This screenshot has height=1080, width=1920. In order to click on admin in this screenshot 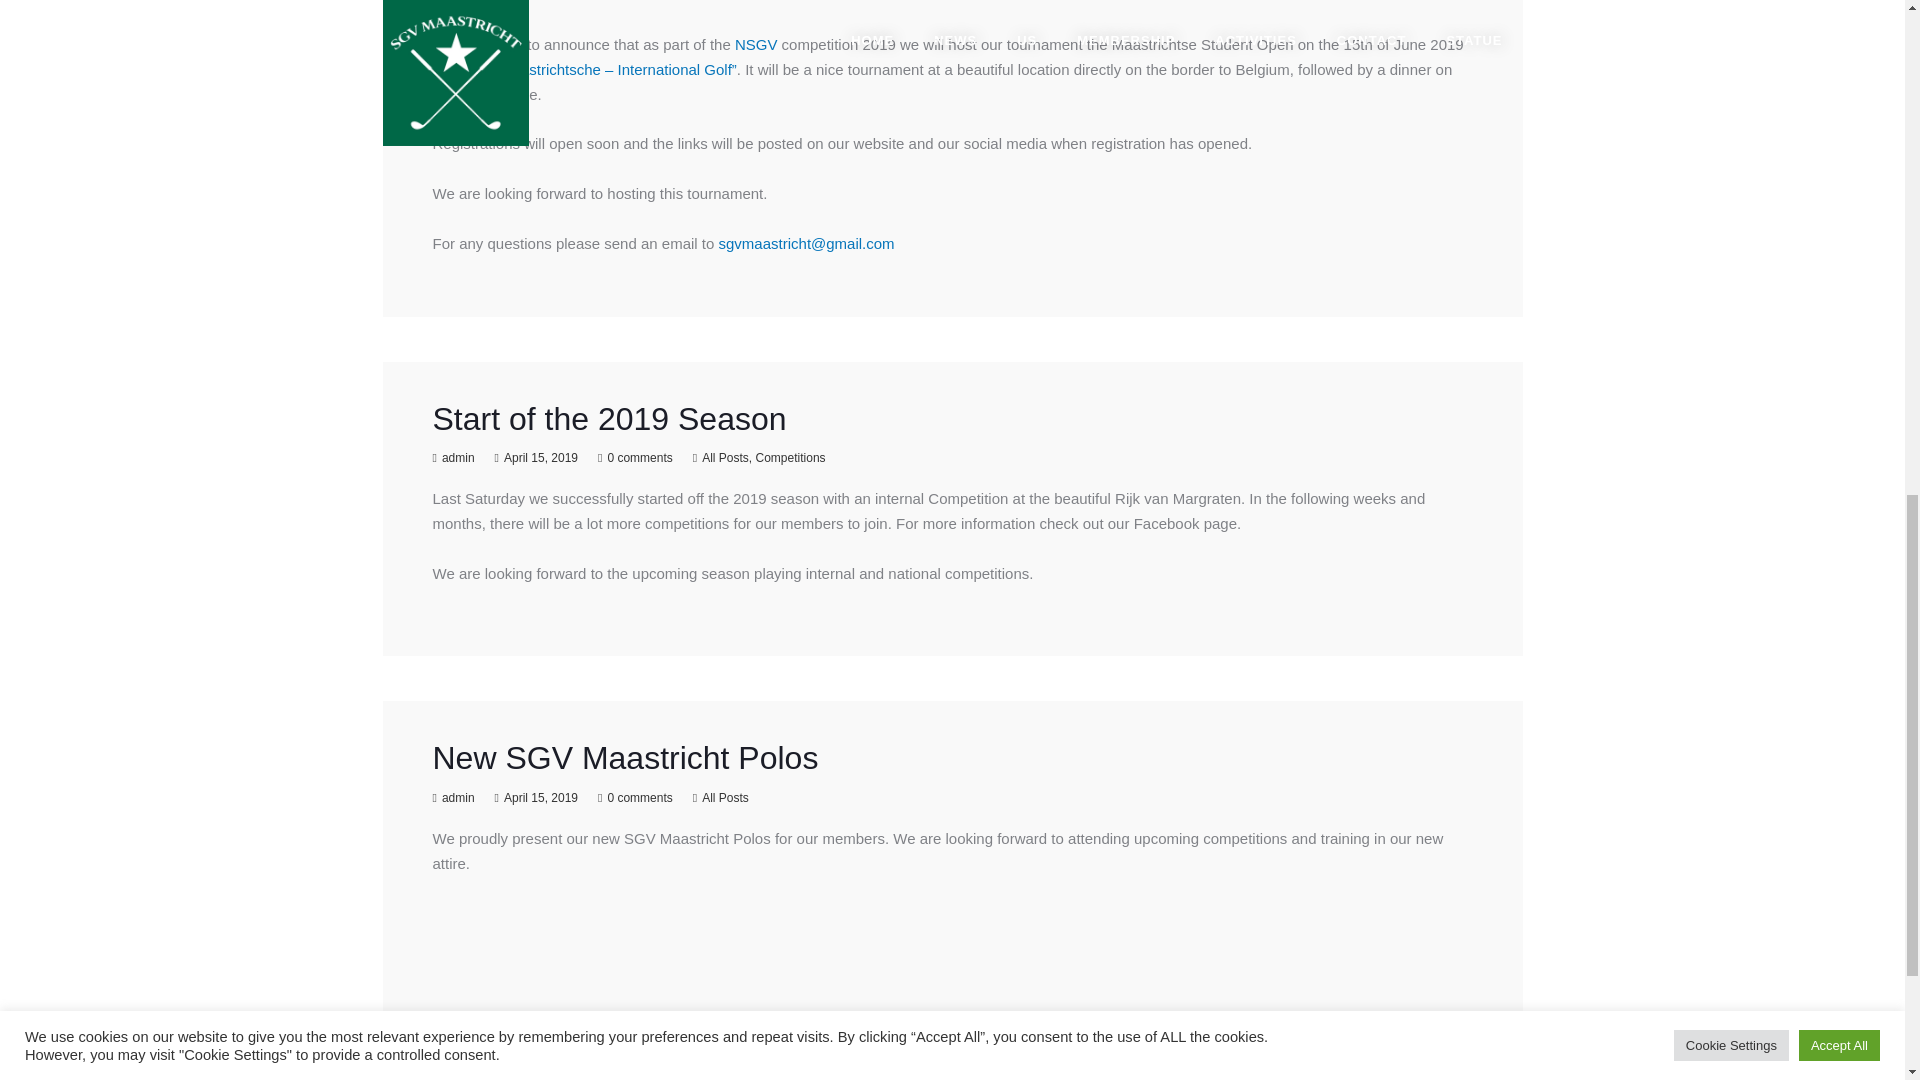, I will do `click(458, 458)`.